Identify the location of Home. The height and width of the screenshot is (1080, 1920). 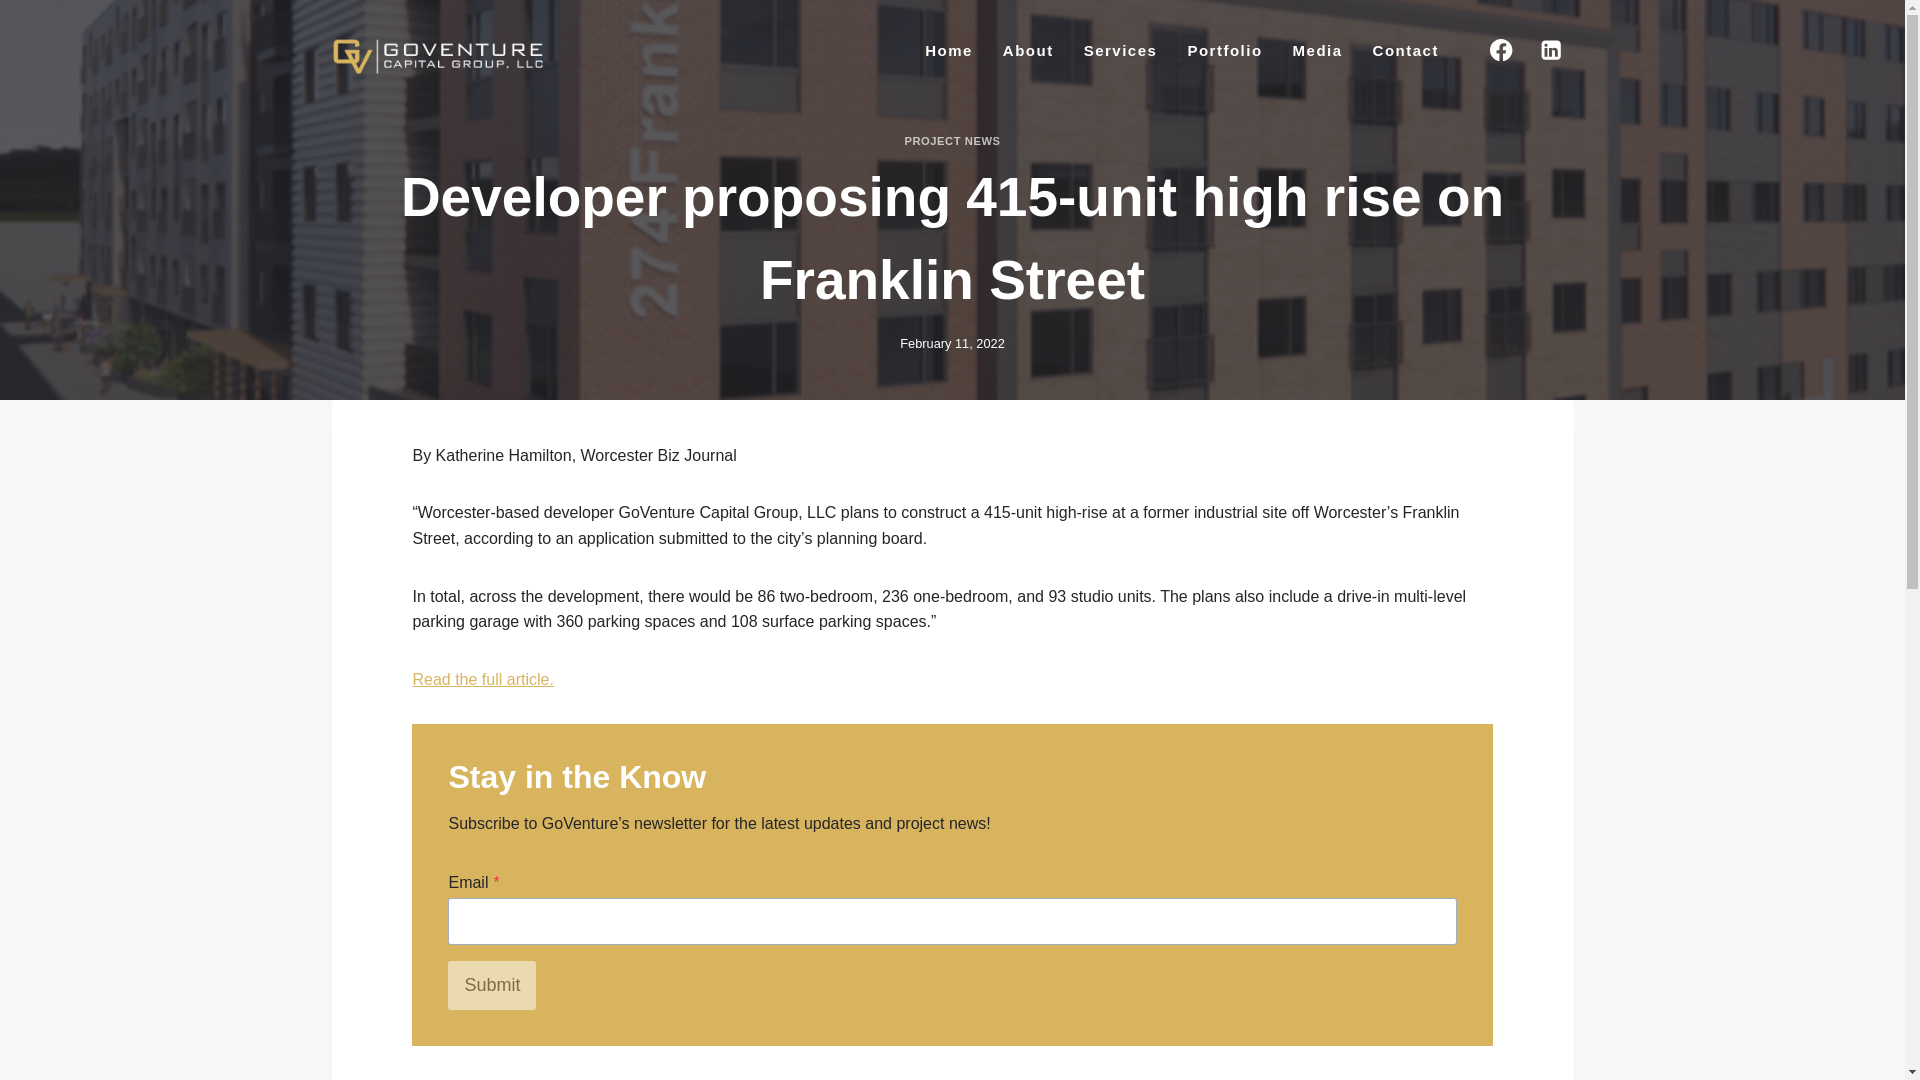
(949, 50).